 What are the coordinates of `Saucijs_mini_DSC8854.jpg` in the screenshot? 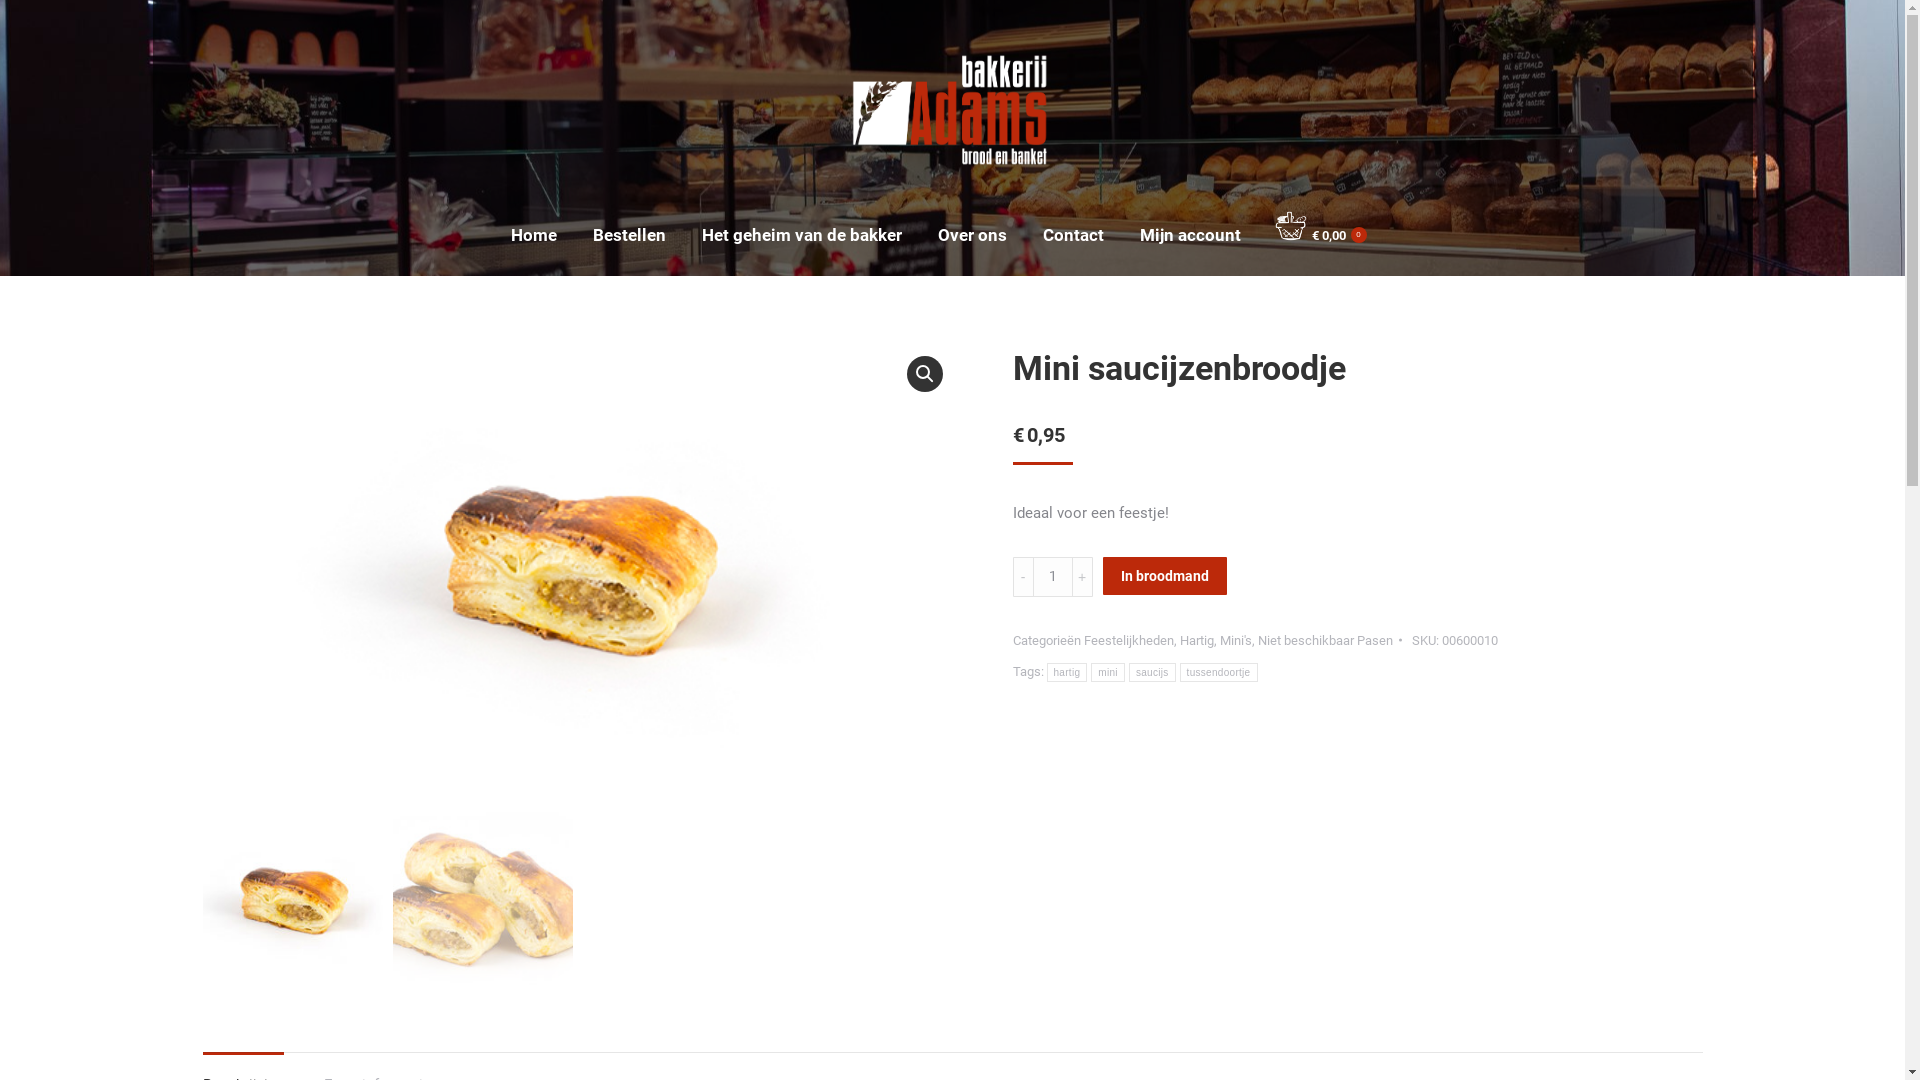 It's located at (577, 574).